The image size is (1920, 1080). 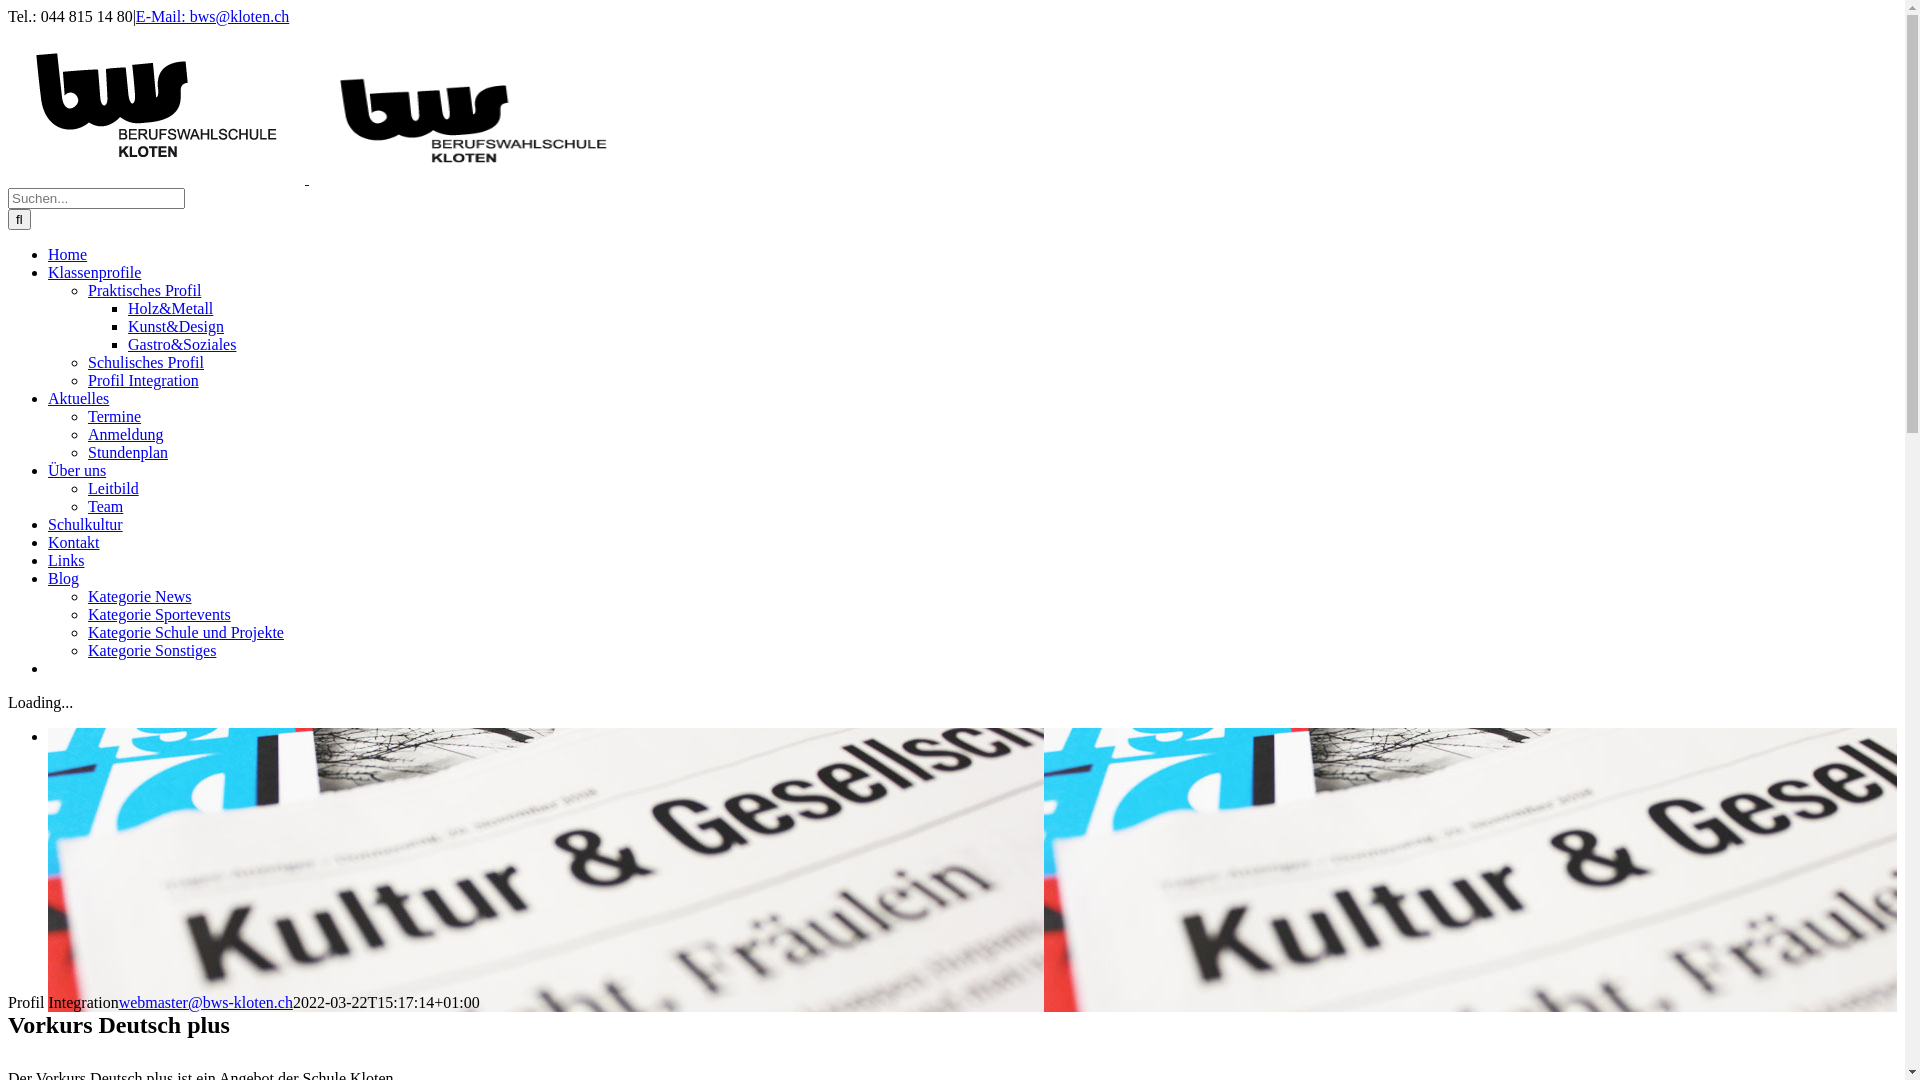 What do you see at coordinates (66, 560) in the screenshot?
I see `Links` at bounding box center [66, 560].